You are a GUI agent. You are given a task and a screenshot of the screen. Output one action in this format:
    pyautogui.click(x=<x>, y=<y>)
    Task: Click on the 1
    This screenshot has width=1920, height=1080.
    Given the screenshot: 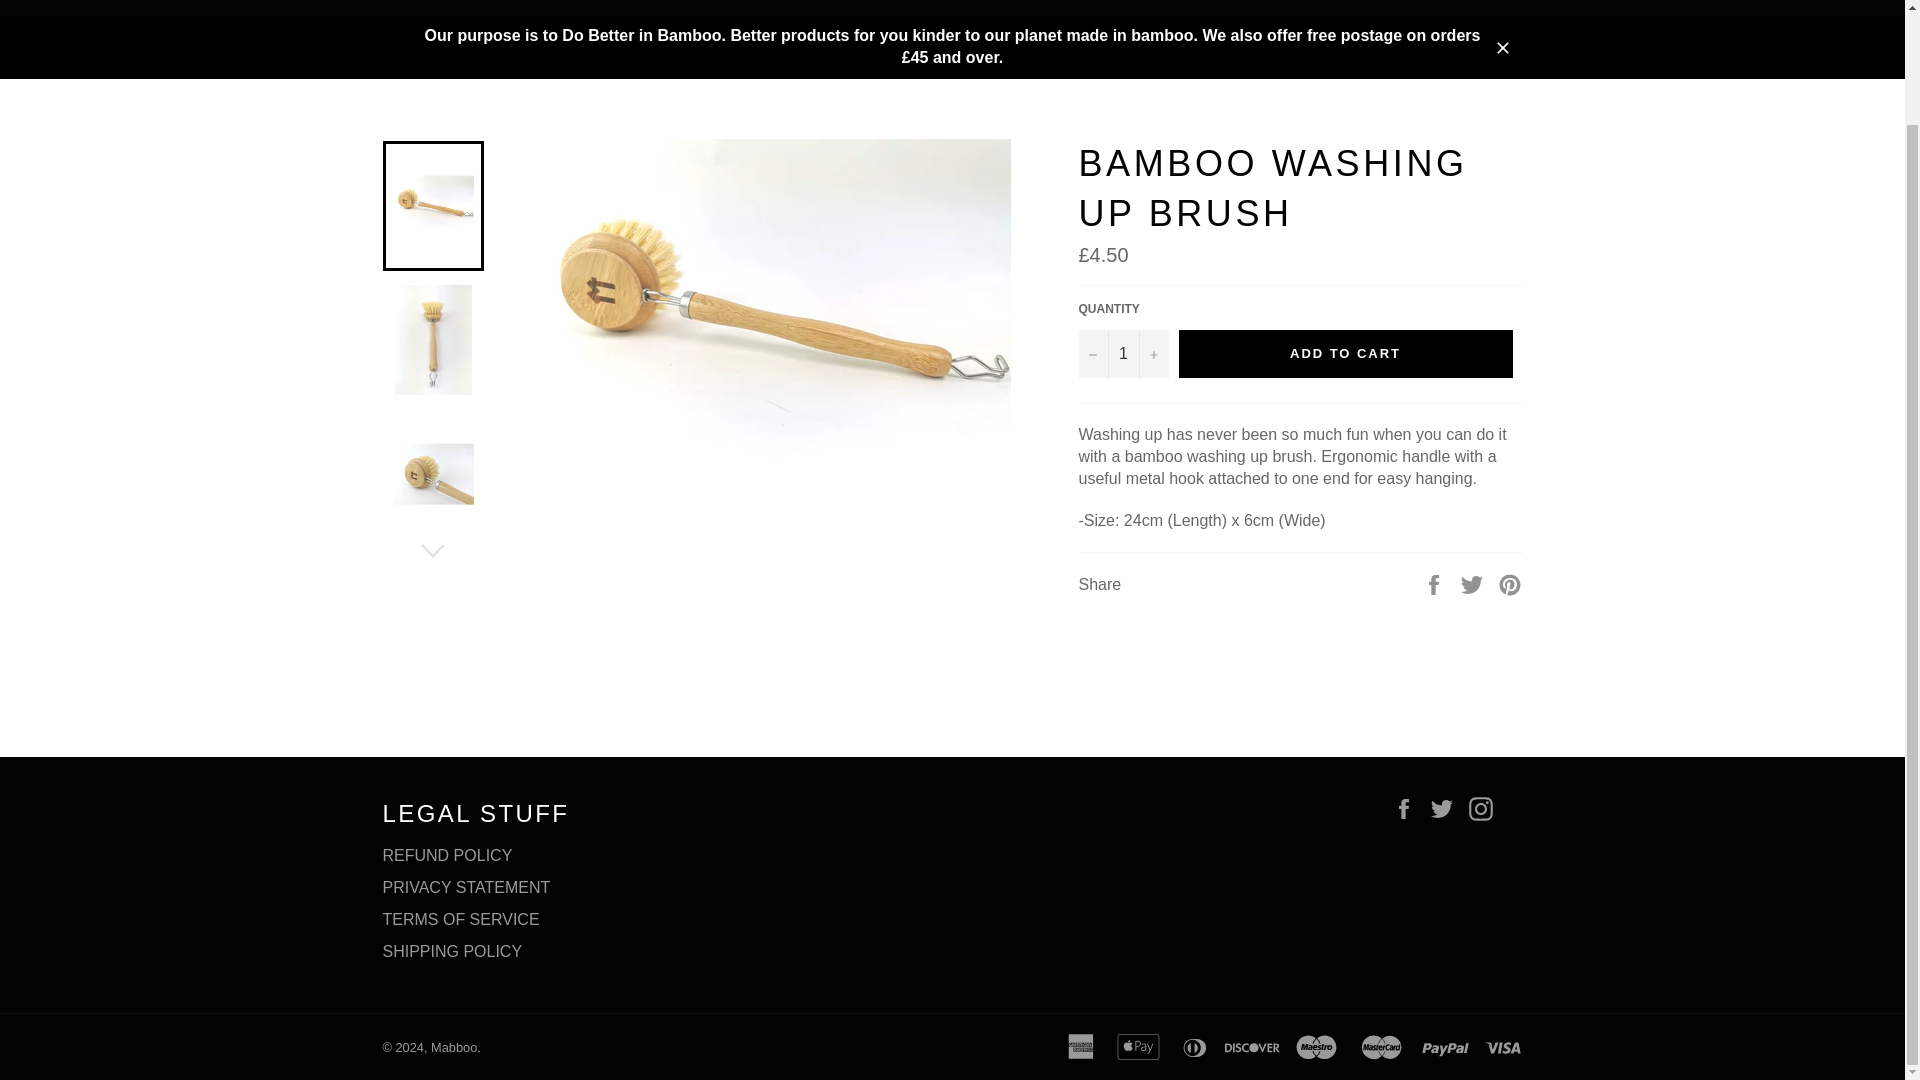 What is the action you would take?
    pyautogui.click(x=1122, y=354)
    